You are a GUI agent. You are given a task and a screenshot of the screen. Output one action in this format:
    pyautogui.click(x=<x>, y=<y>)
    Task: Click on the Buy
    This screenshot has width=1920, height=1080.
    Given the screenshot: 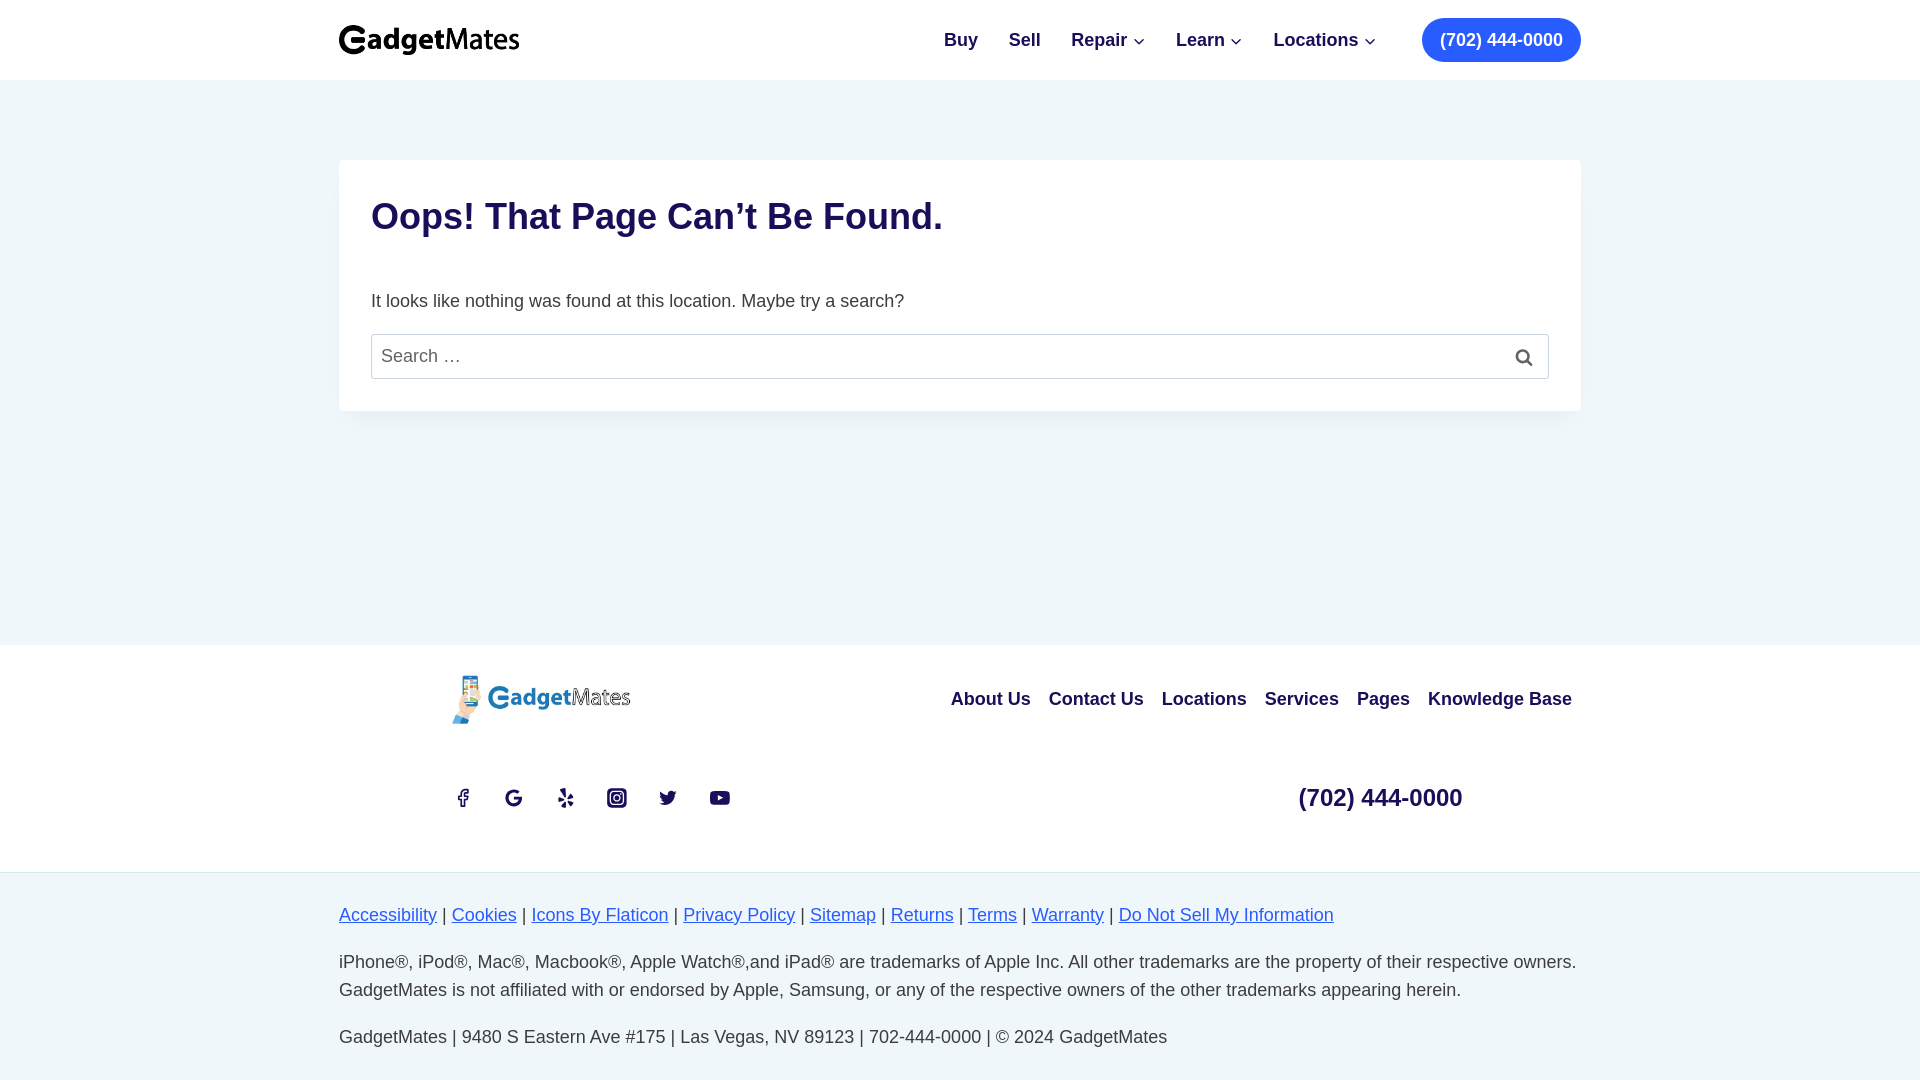 What is the action you would take?
    pyautogui.click(x=962, y=40)
    